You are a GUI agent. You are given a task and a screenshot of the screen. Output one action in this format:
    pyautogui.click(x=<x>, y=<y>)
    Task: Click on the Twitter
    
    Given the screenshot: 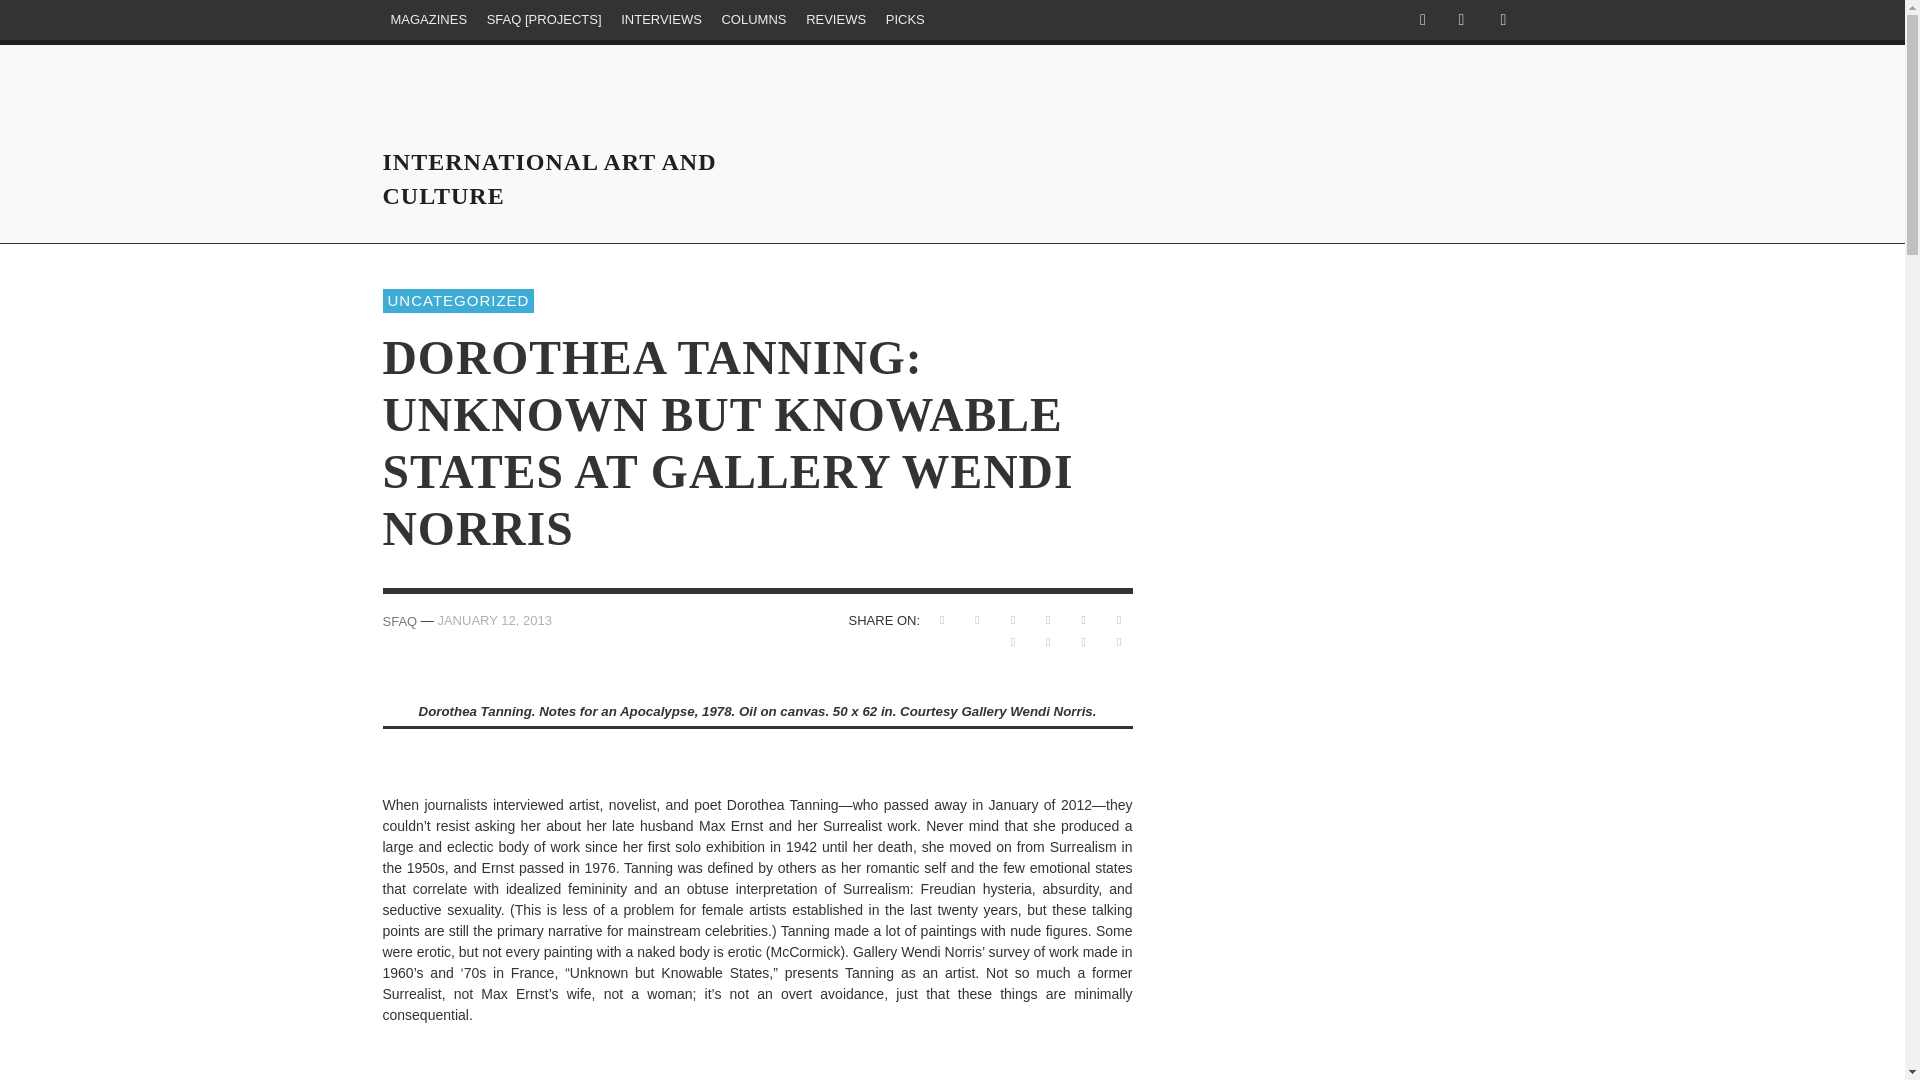 What is the action you would take?
    pyautogui.click(x=1460, y=20)
    